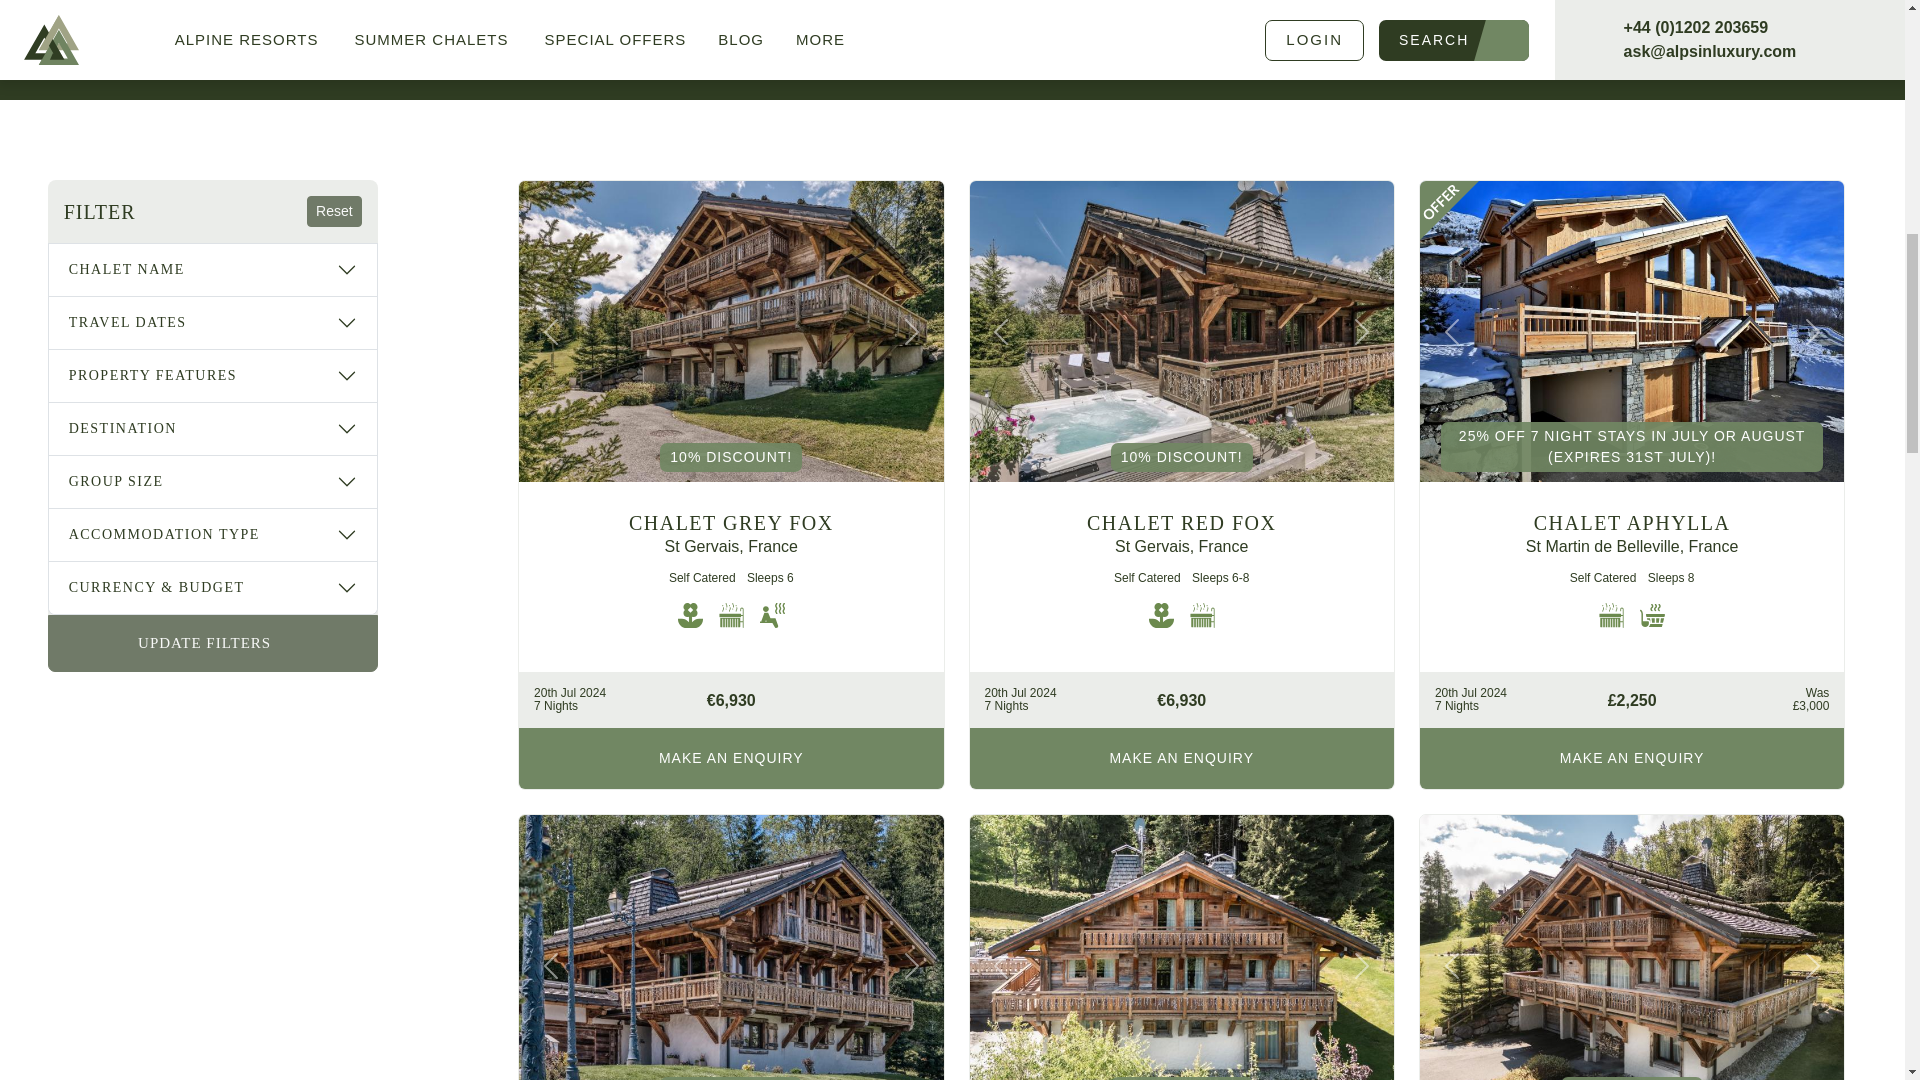 Image resolution: width=1920 pixels, height=1080 pixels. What do you see at coordinates (1813, 844) in the screenshot?
I see `Add to your wishlist` at bounding box center [1813, 844].